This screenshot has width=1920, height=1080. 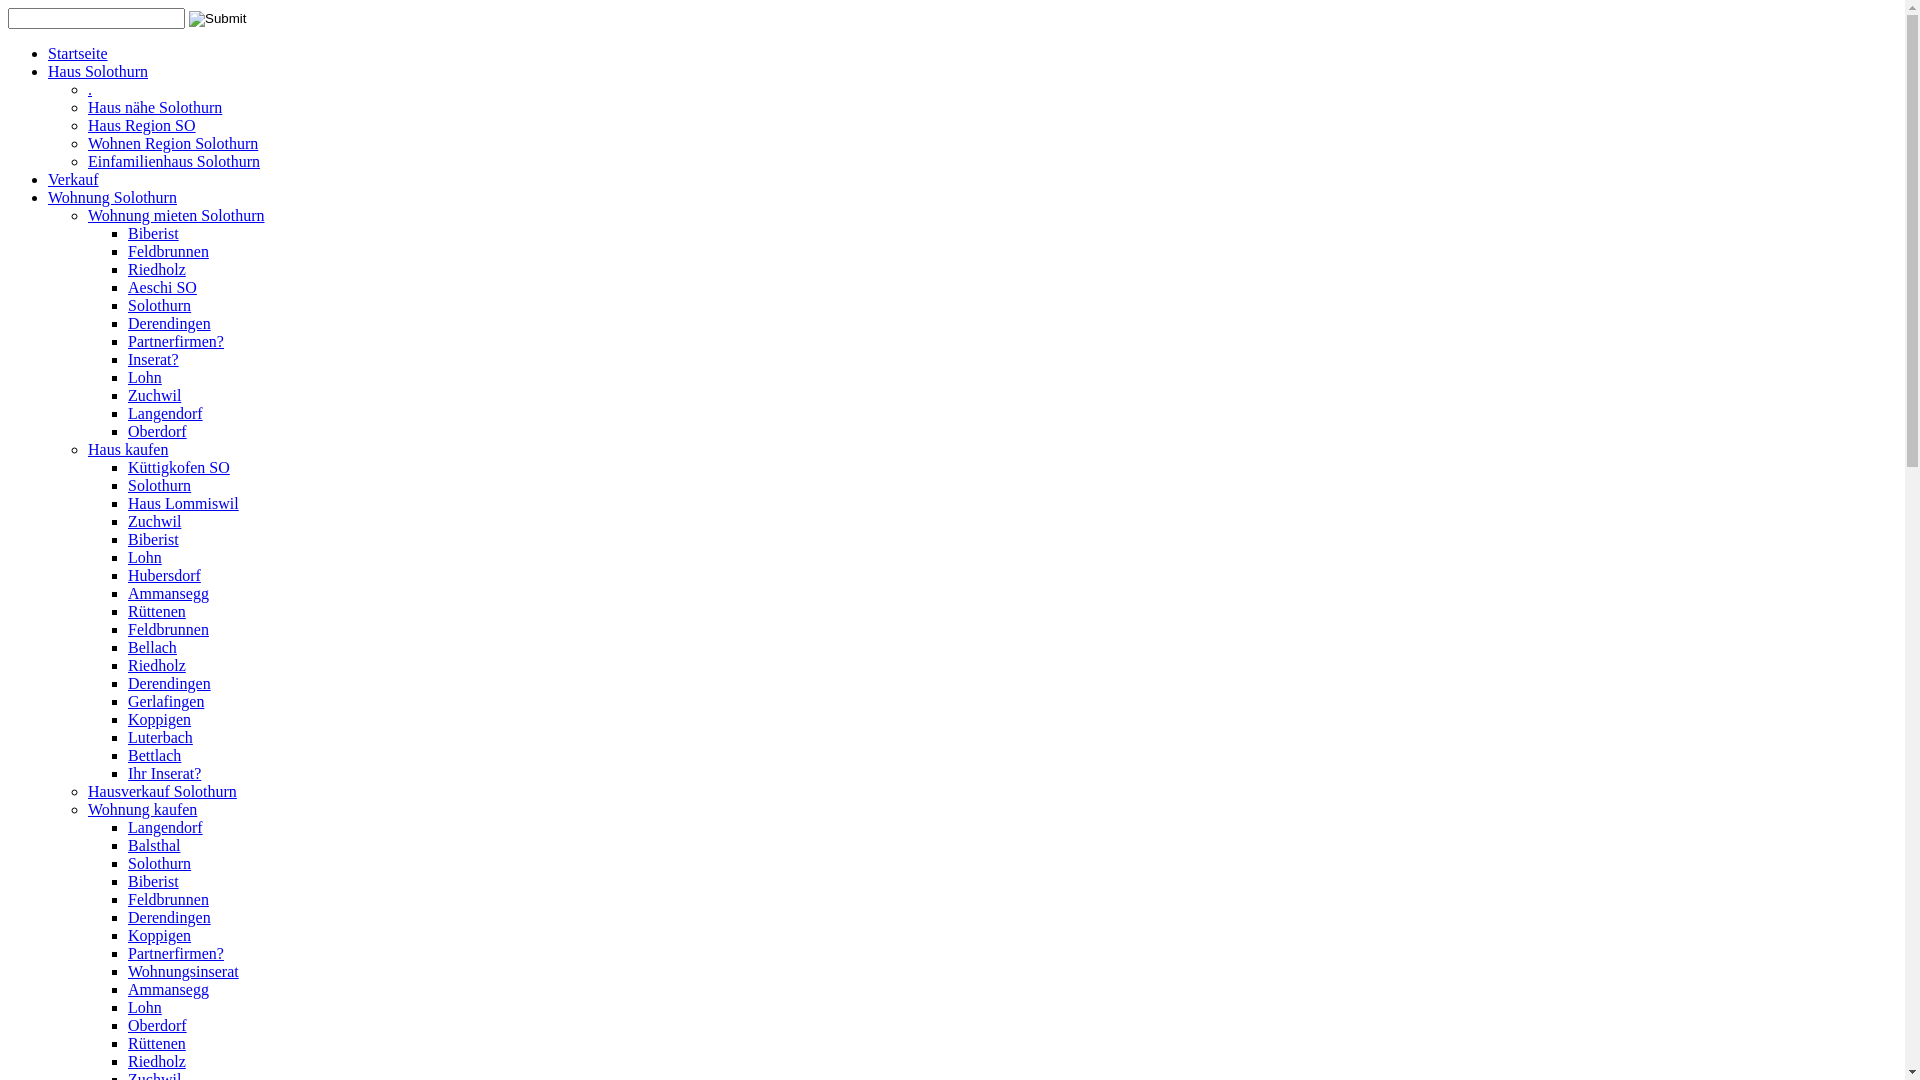 I want to click on Luterbach, so click(x=160, y=738).